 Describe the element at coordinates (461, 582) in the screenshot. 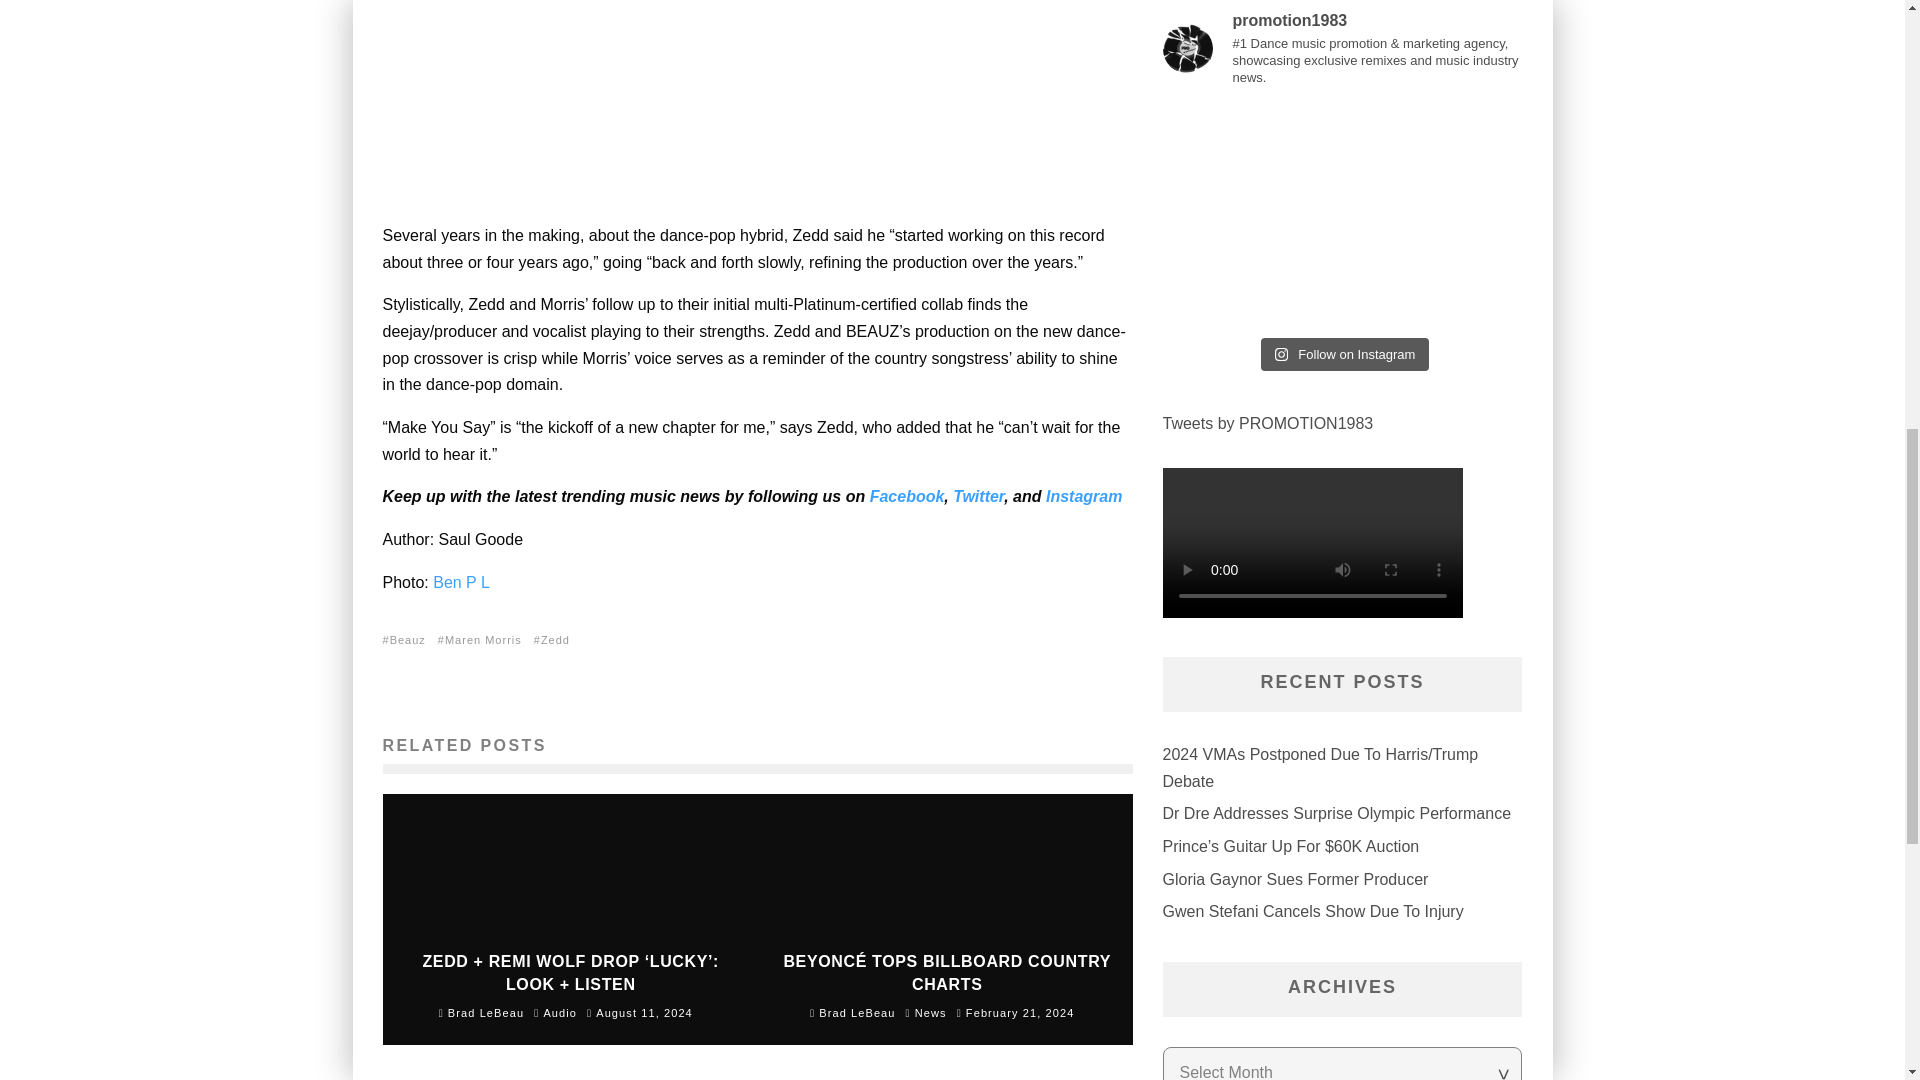

I see `Ben P L` at that location.